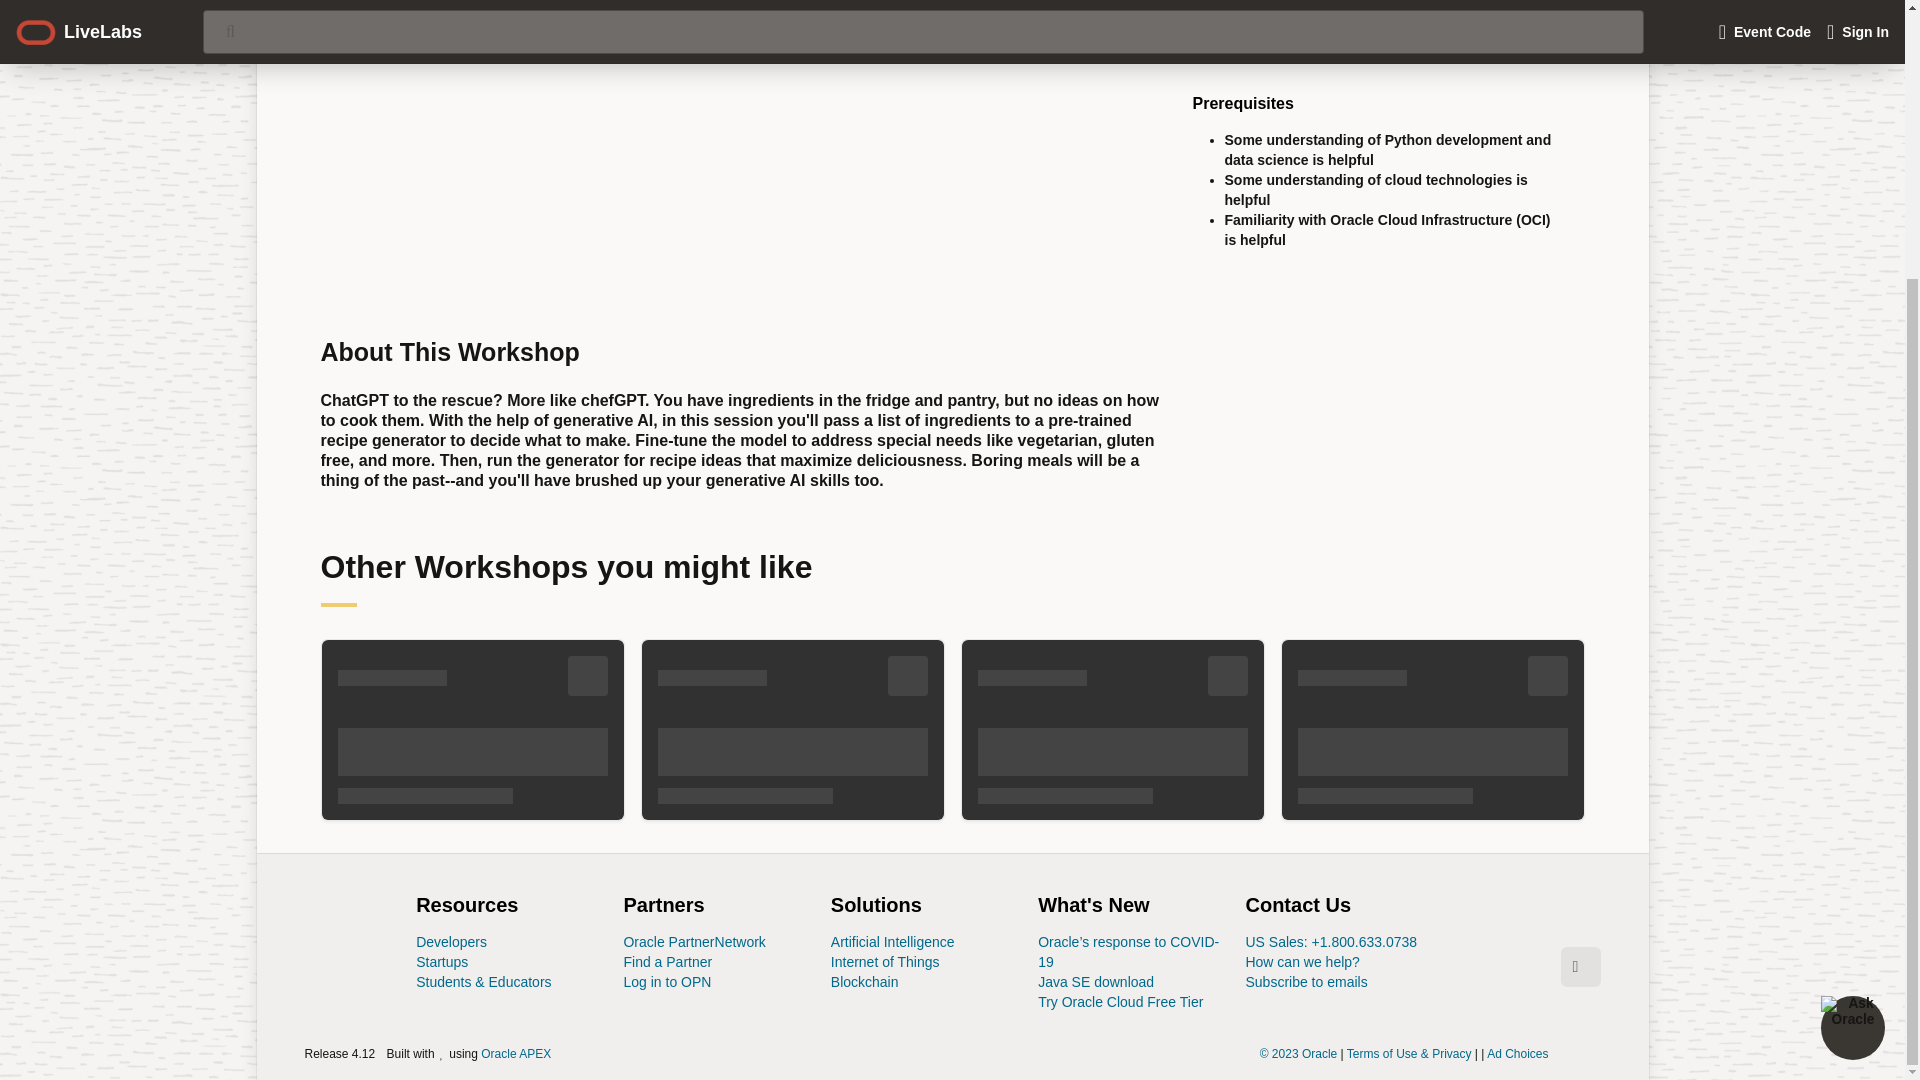  I want to click on Artificial Intelligence, so click(718, 931).